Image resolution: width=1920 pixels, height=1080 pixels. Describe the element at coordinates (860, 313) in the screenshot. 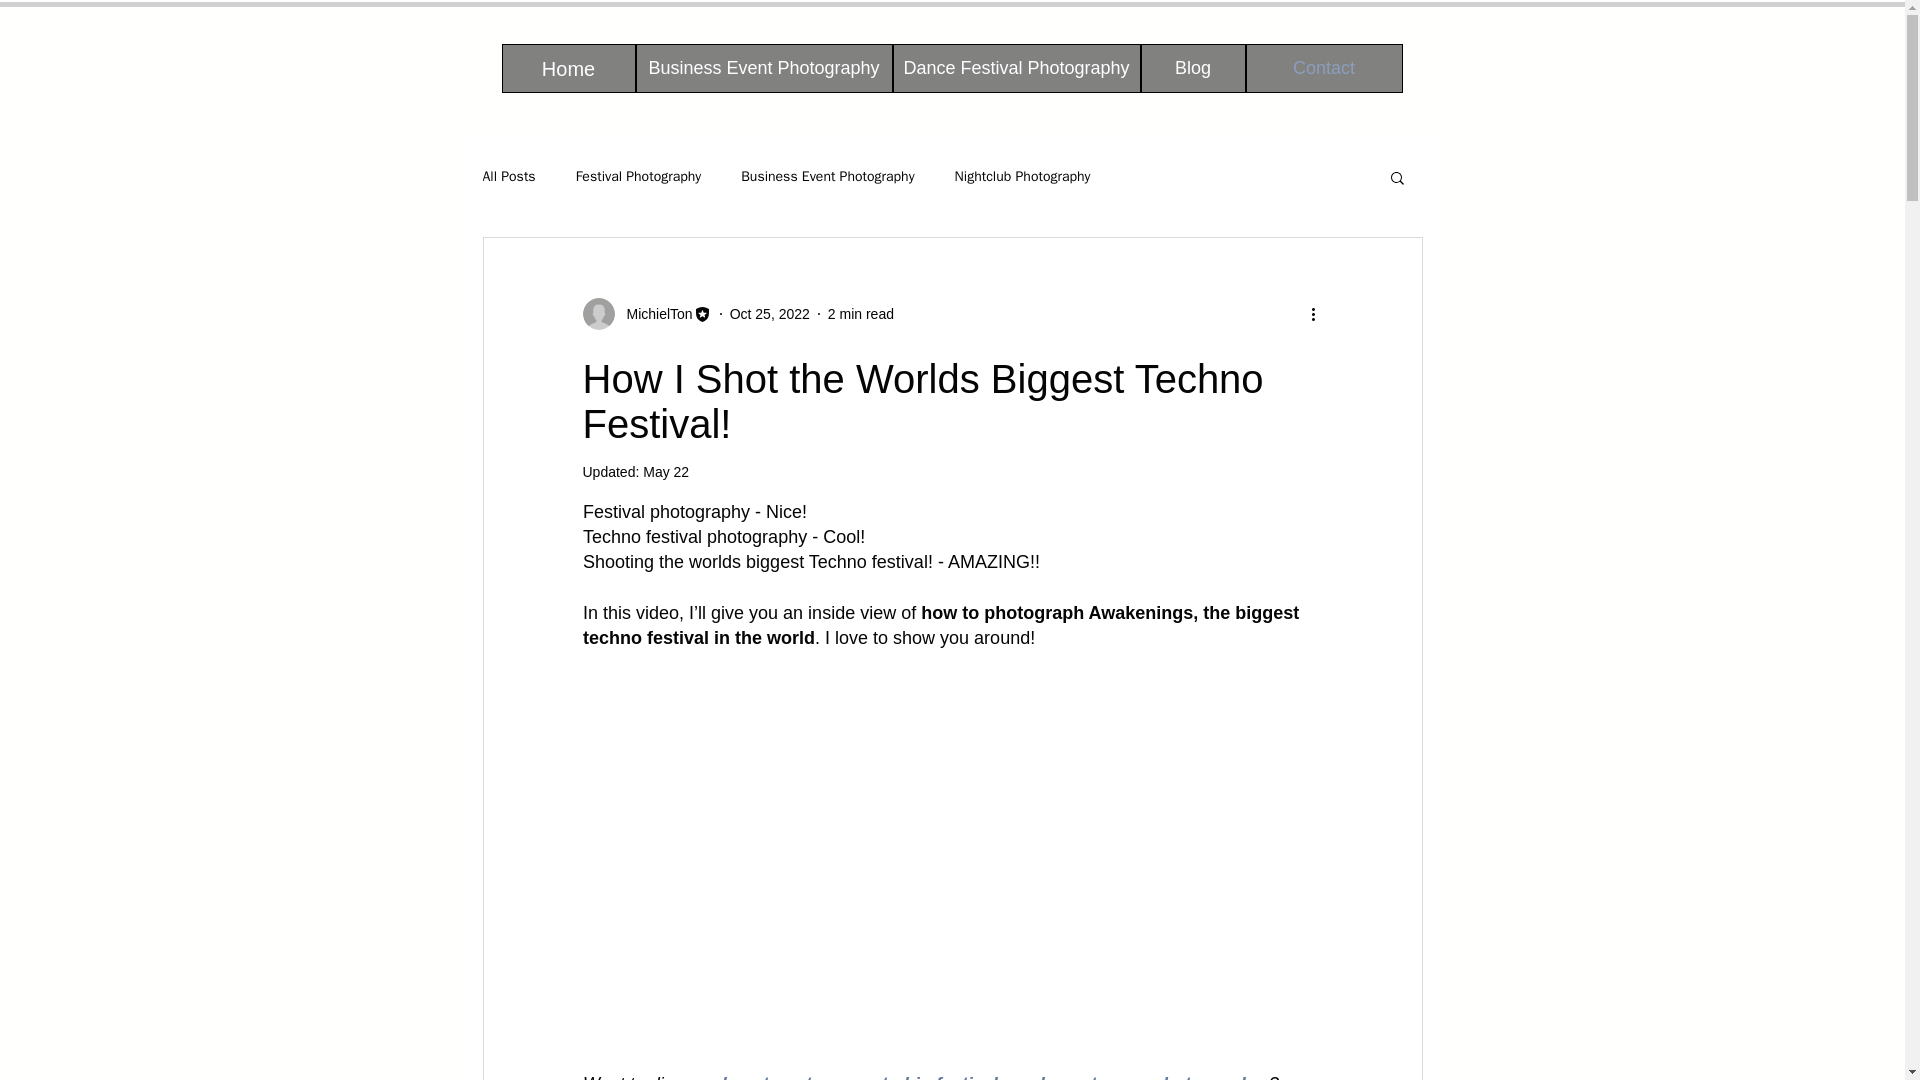

I see `2 min read` at that location.